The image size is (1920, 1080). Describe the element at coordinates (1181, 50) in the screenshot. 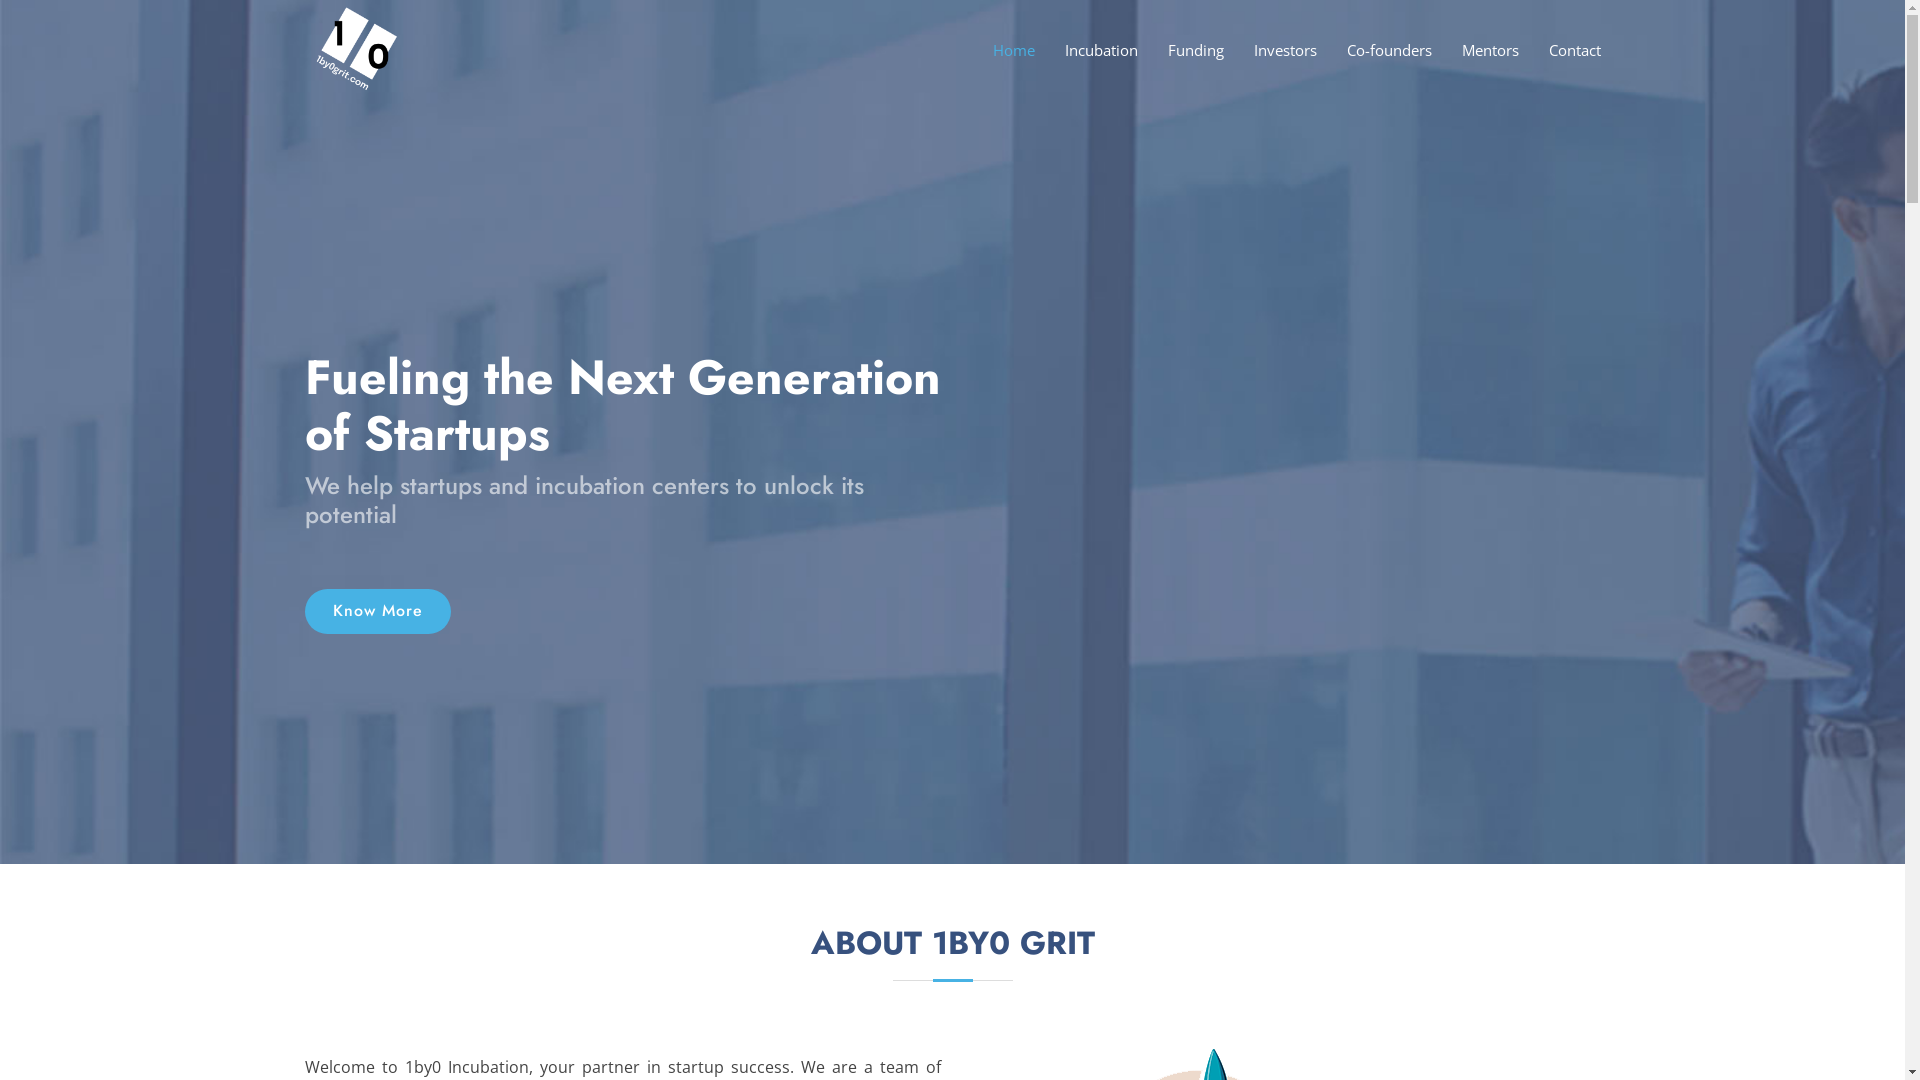

I see `Funding` at that location.